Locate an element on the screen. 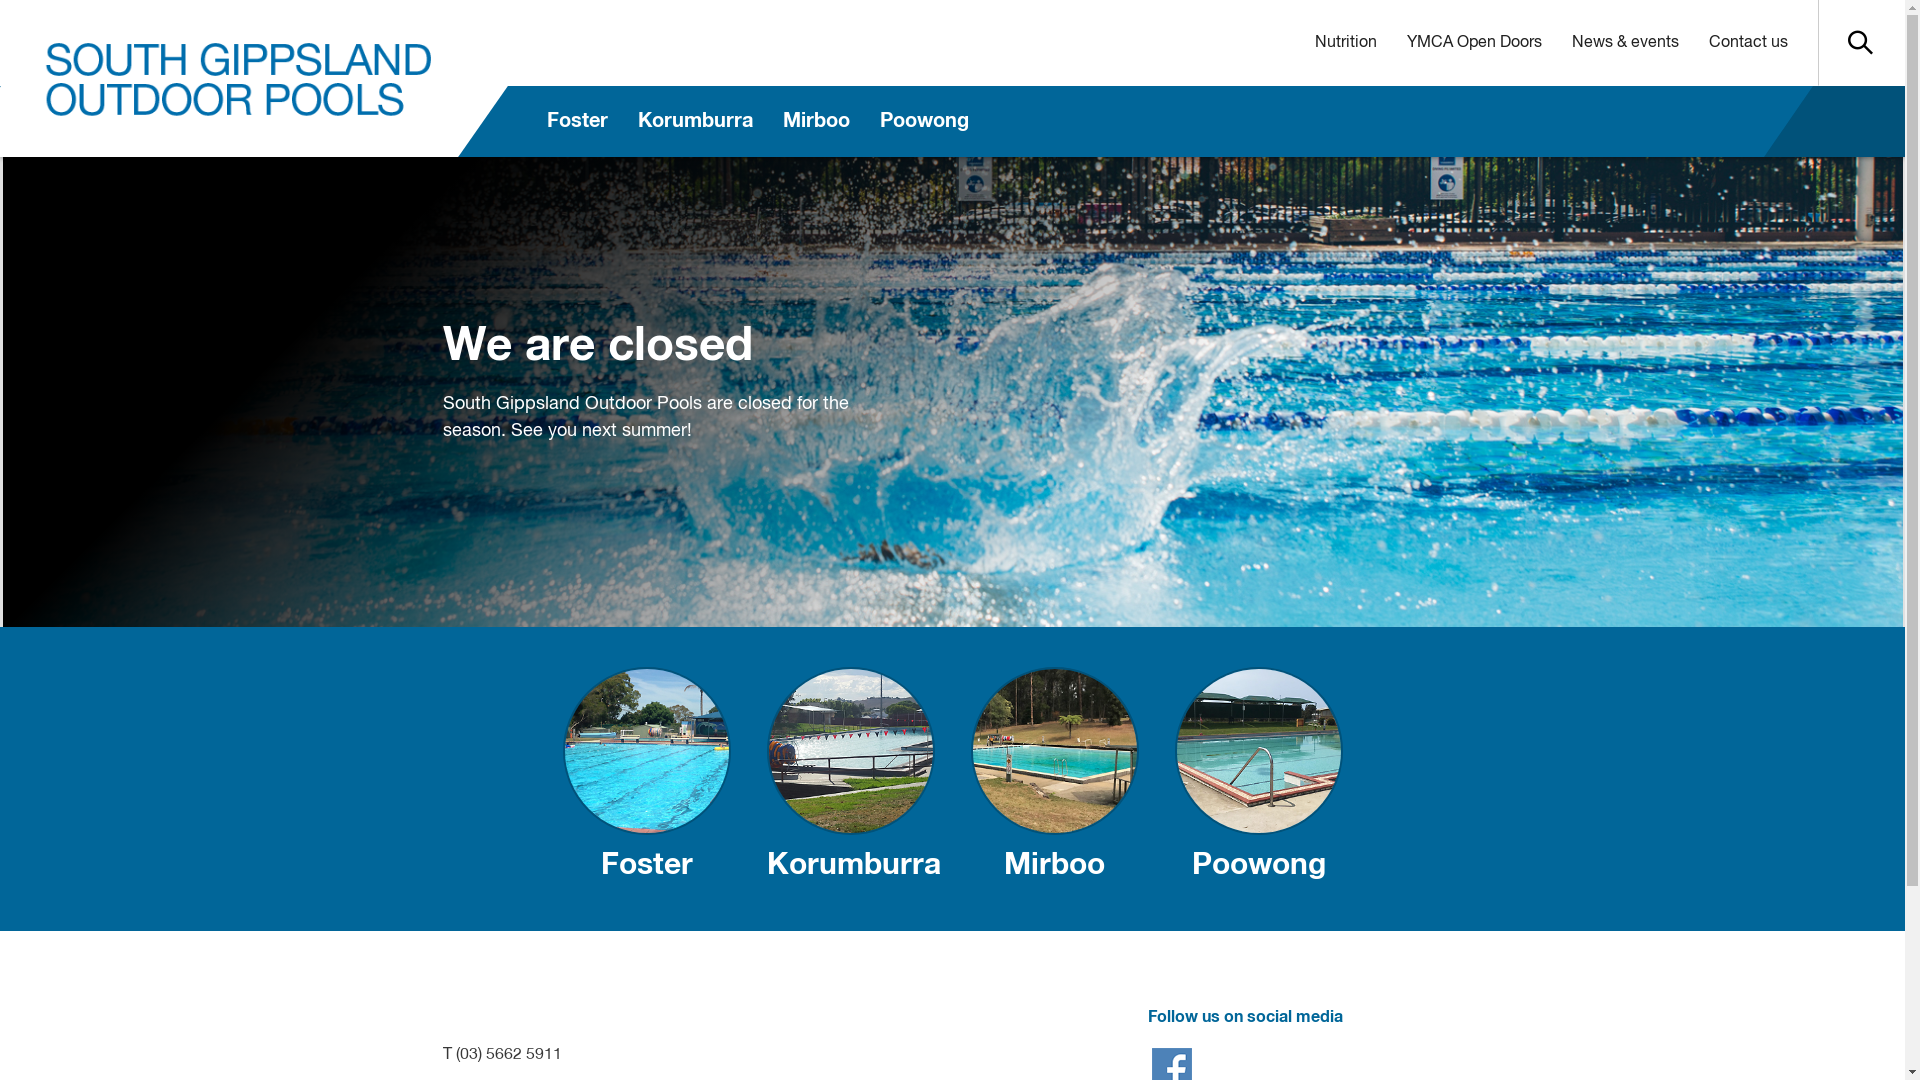 The image size is (1920, 1080). Nutrition is located at coordinates (1346, 43).